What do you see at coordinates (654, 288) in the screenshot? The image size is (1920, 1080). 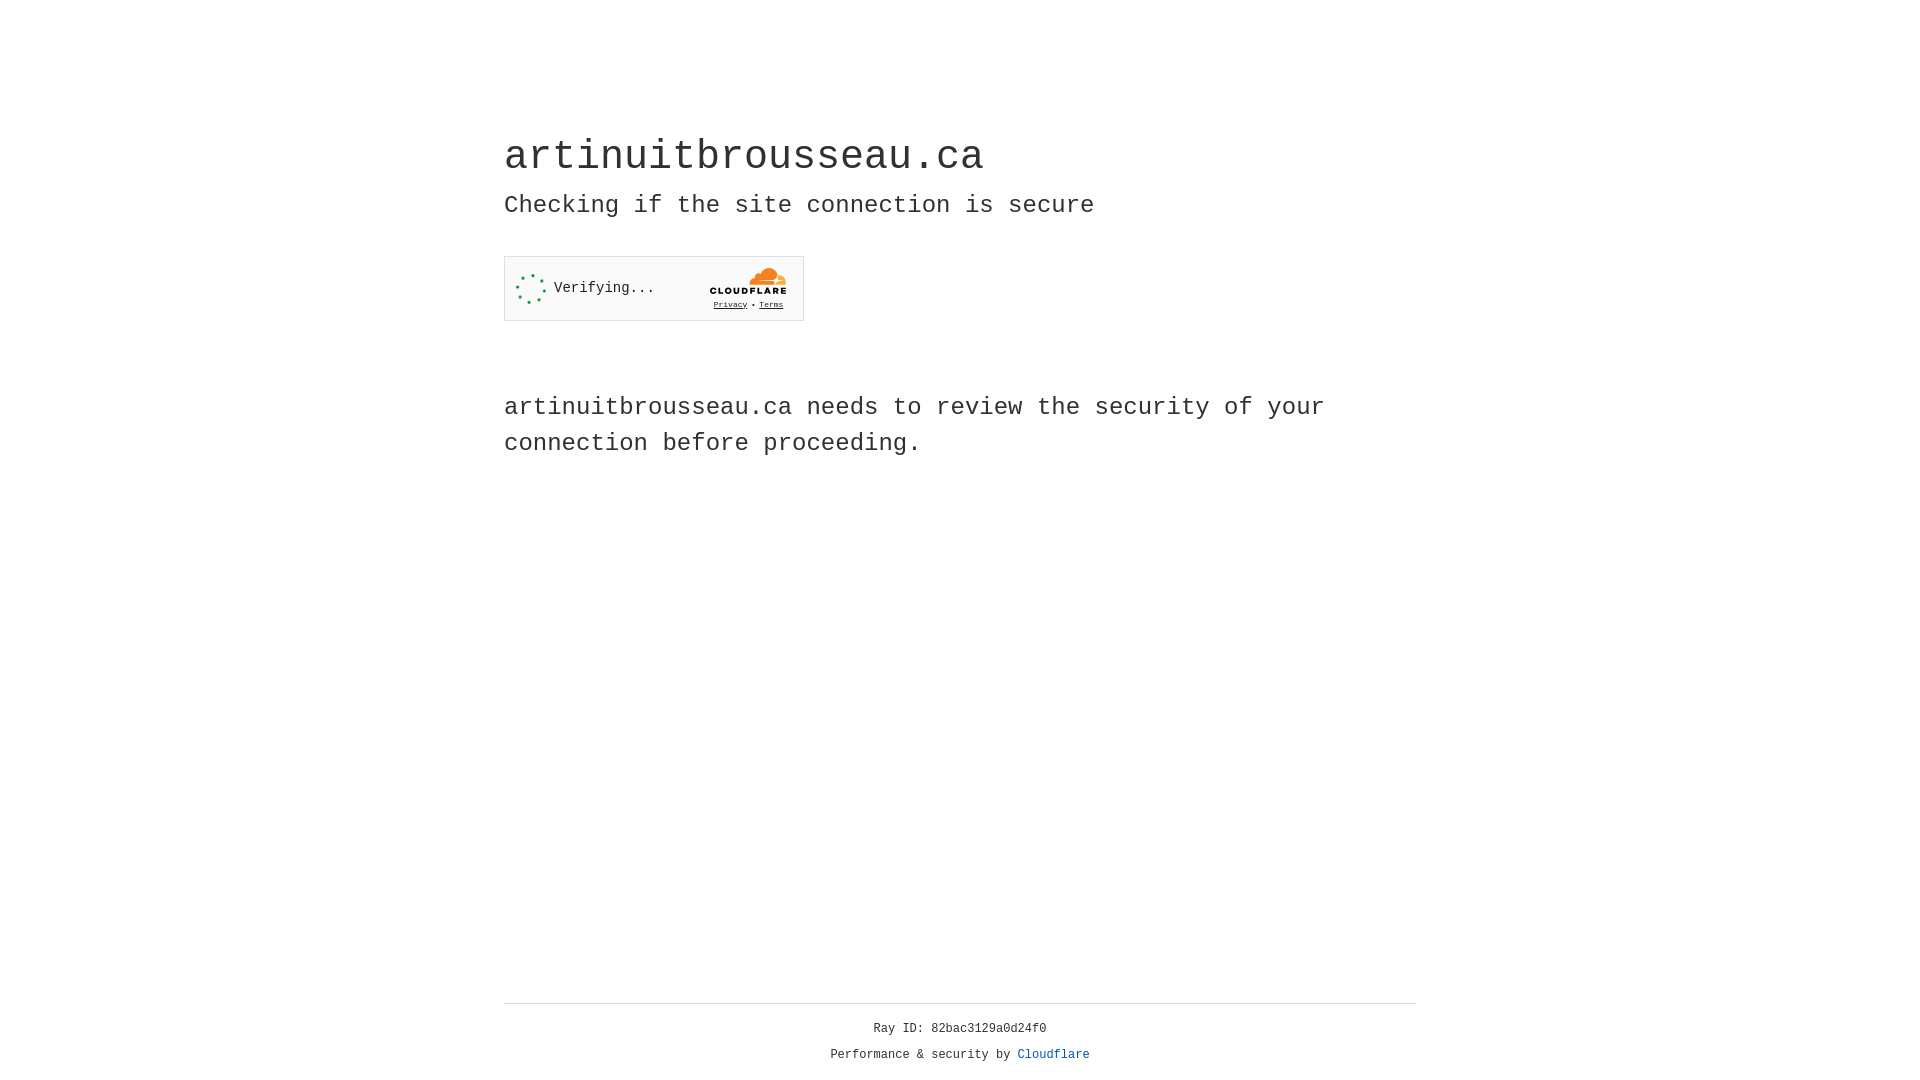 I see `Widget containing a Cloudflare security challenge` at bounding box center [654, 288].